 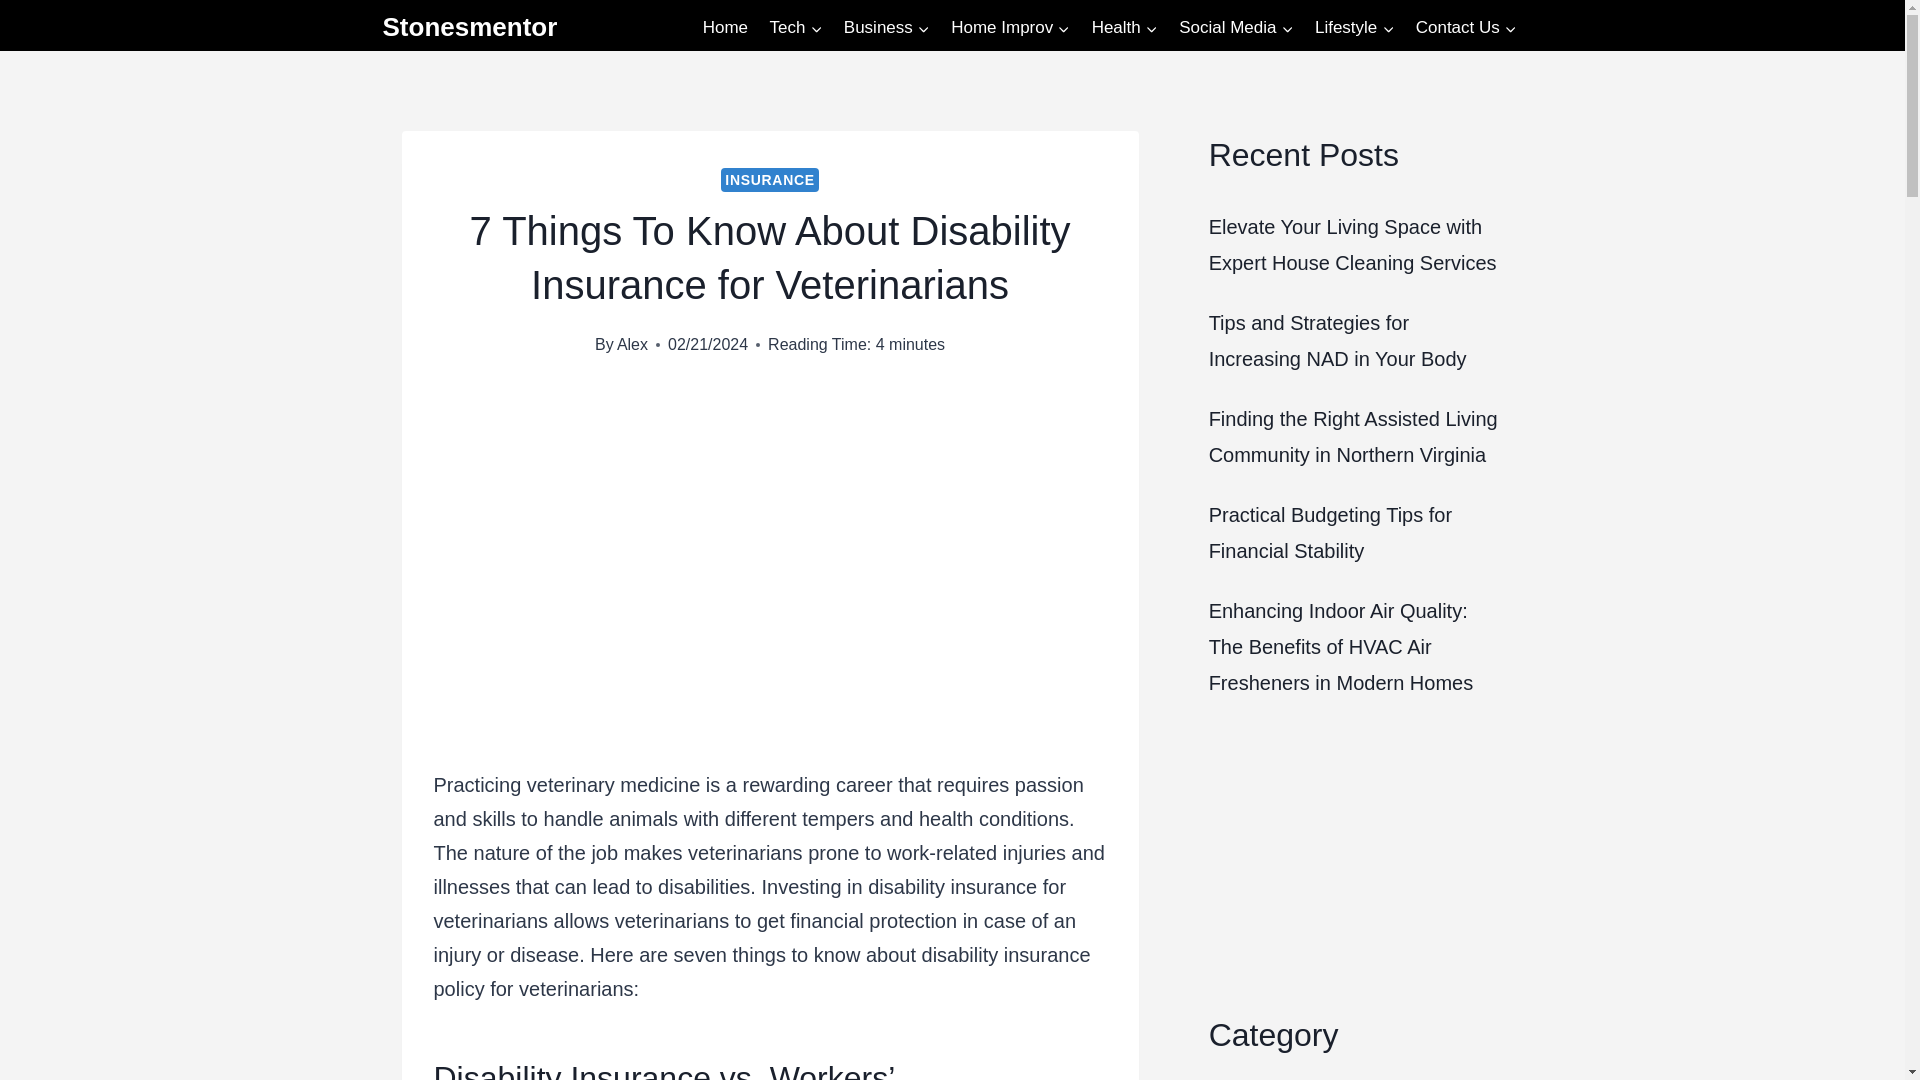 I want to click on Stonesmentor, so click(x=469, y=27).